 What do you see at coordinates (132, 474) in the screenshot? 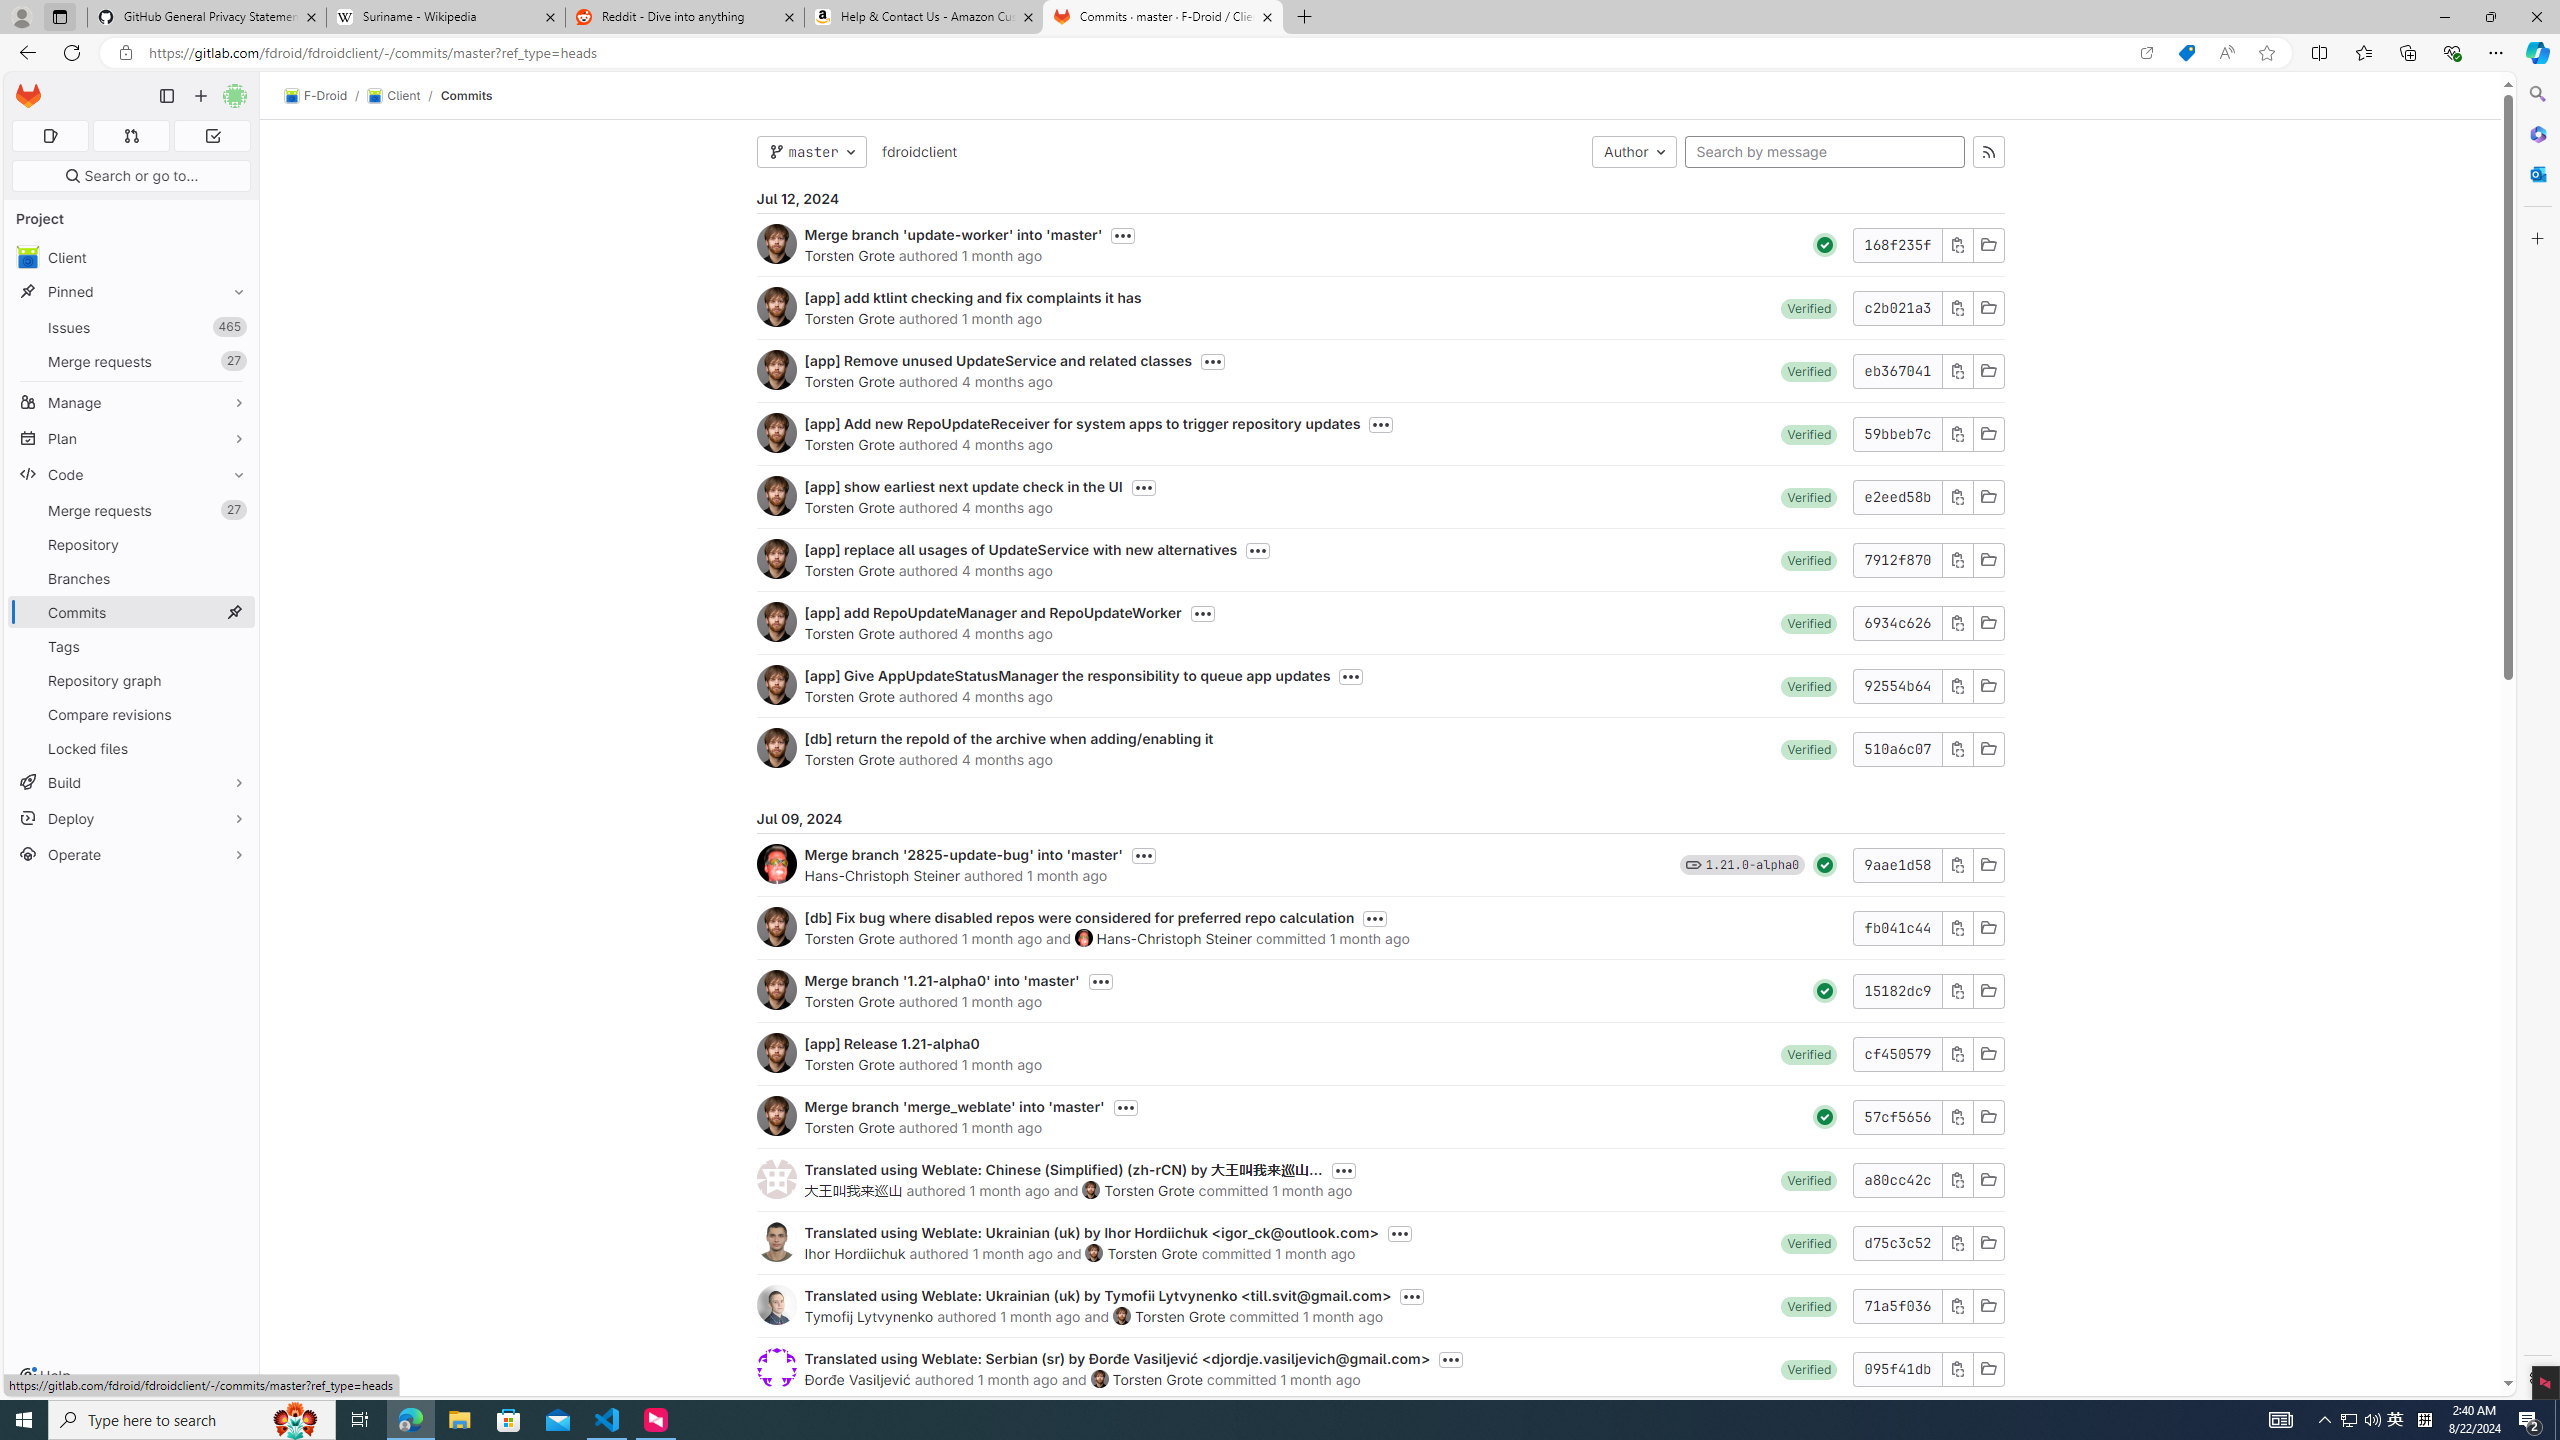
I see `Code` at bounding box center [132, 474].